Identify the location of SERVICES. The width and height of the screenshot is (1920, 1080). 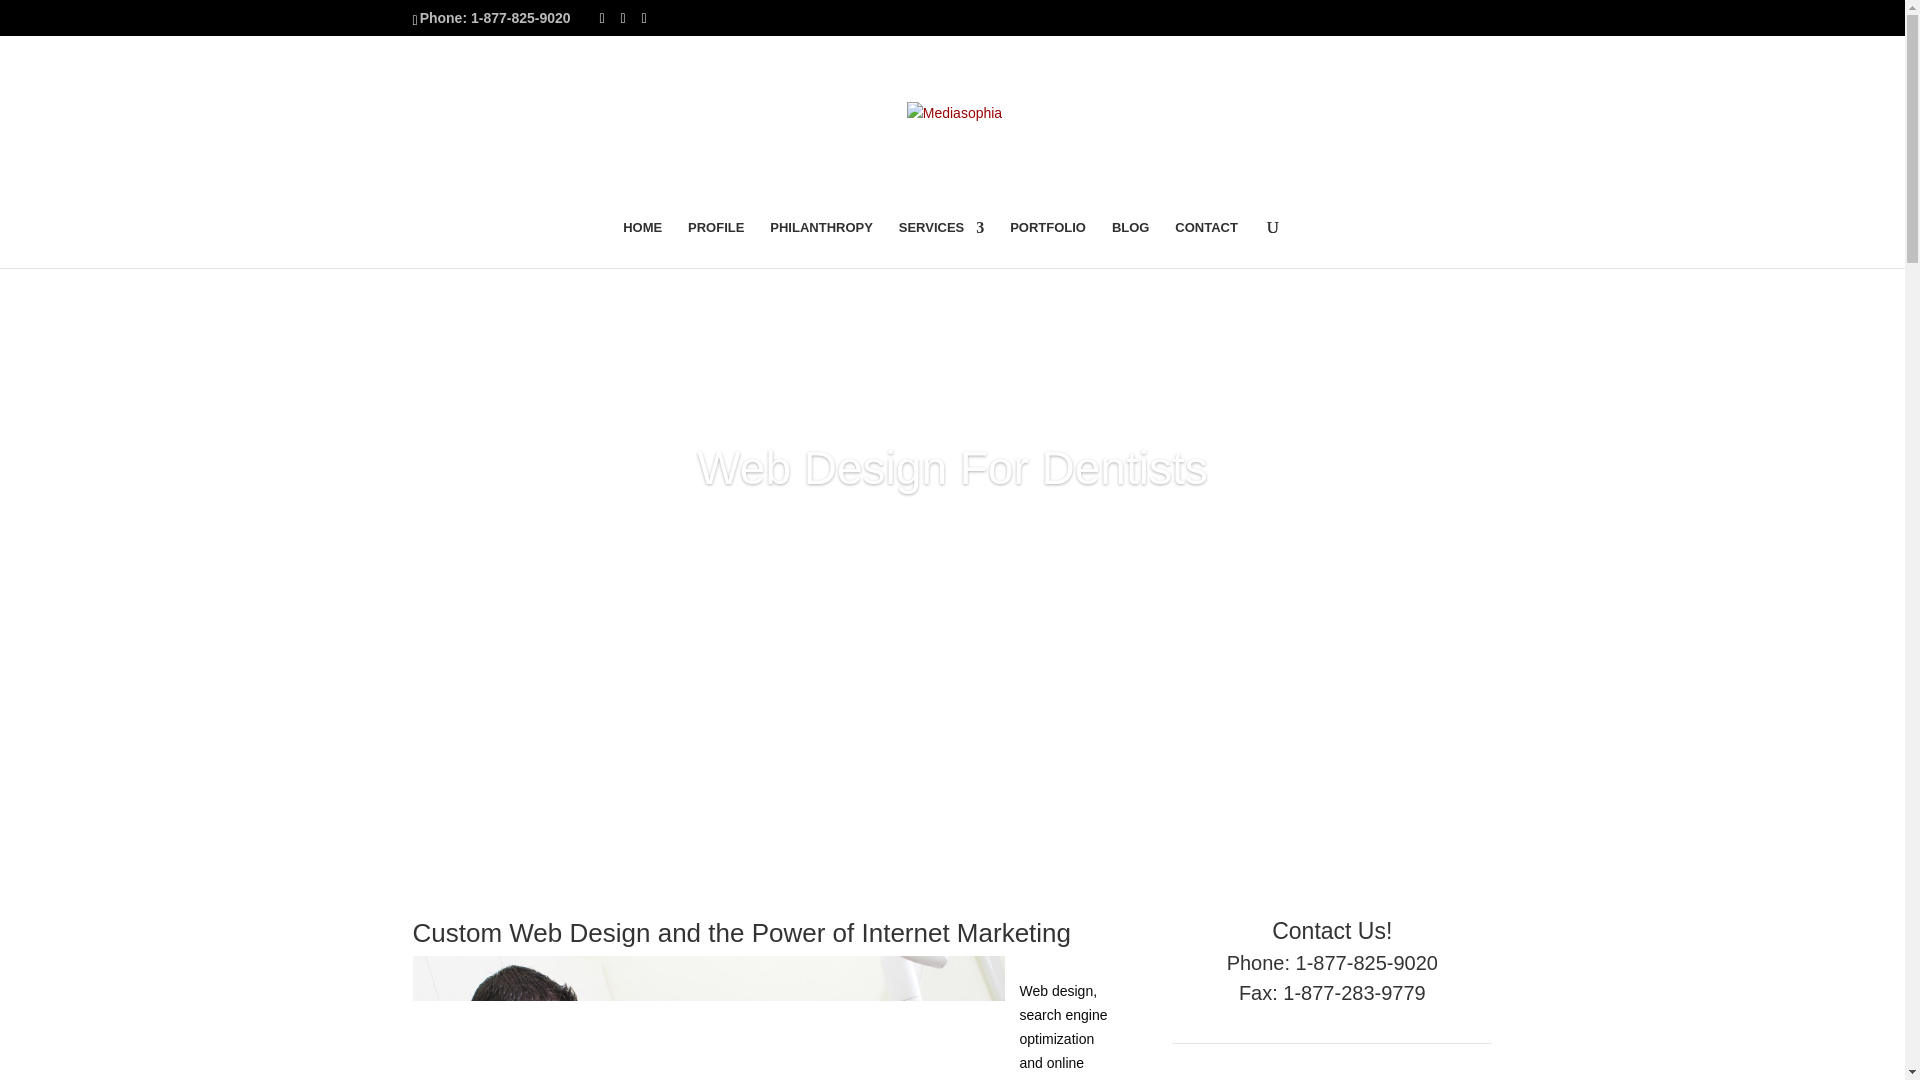
(941, 244).